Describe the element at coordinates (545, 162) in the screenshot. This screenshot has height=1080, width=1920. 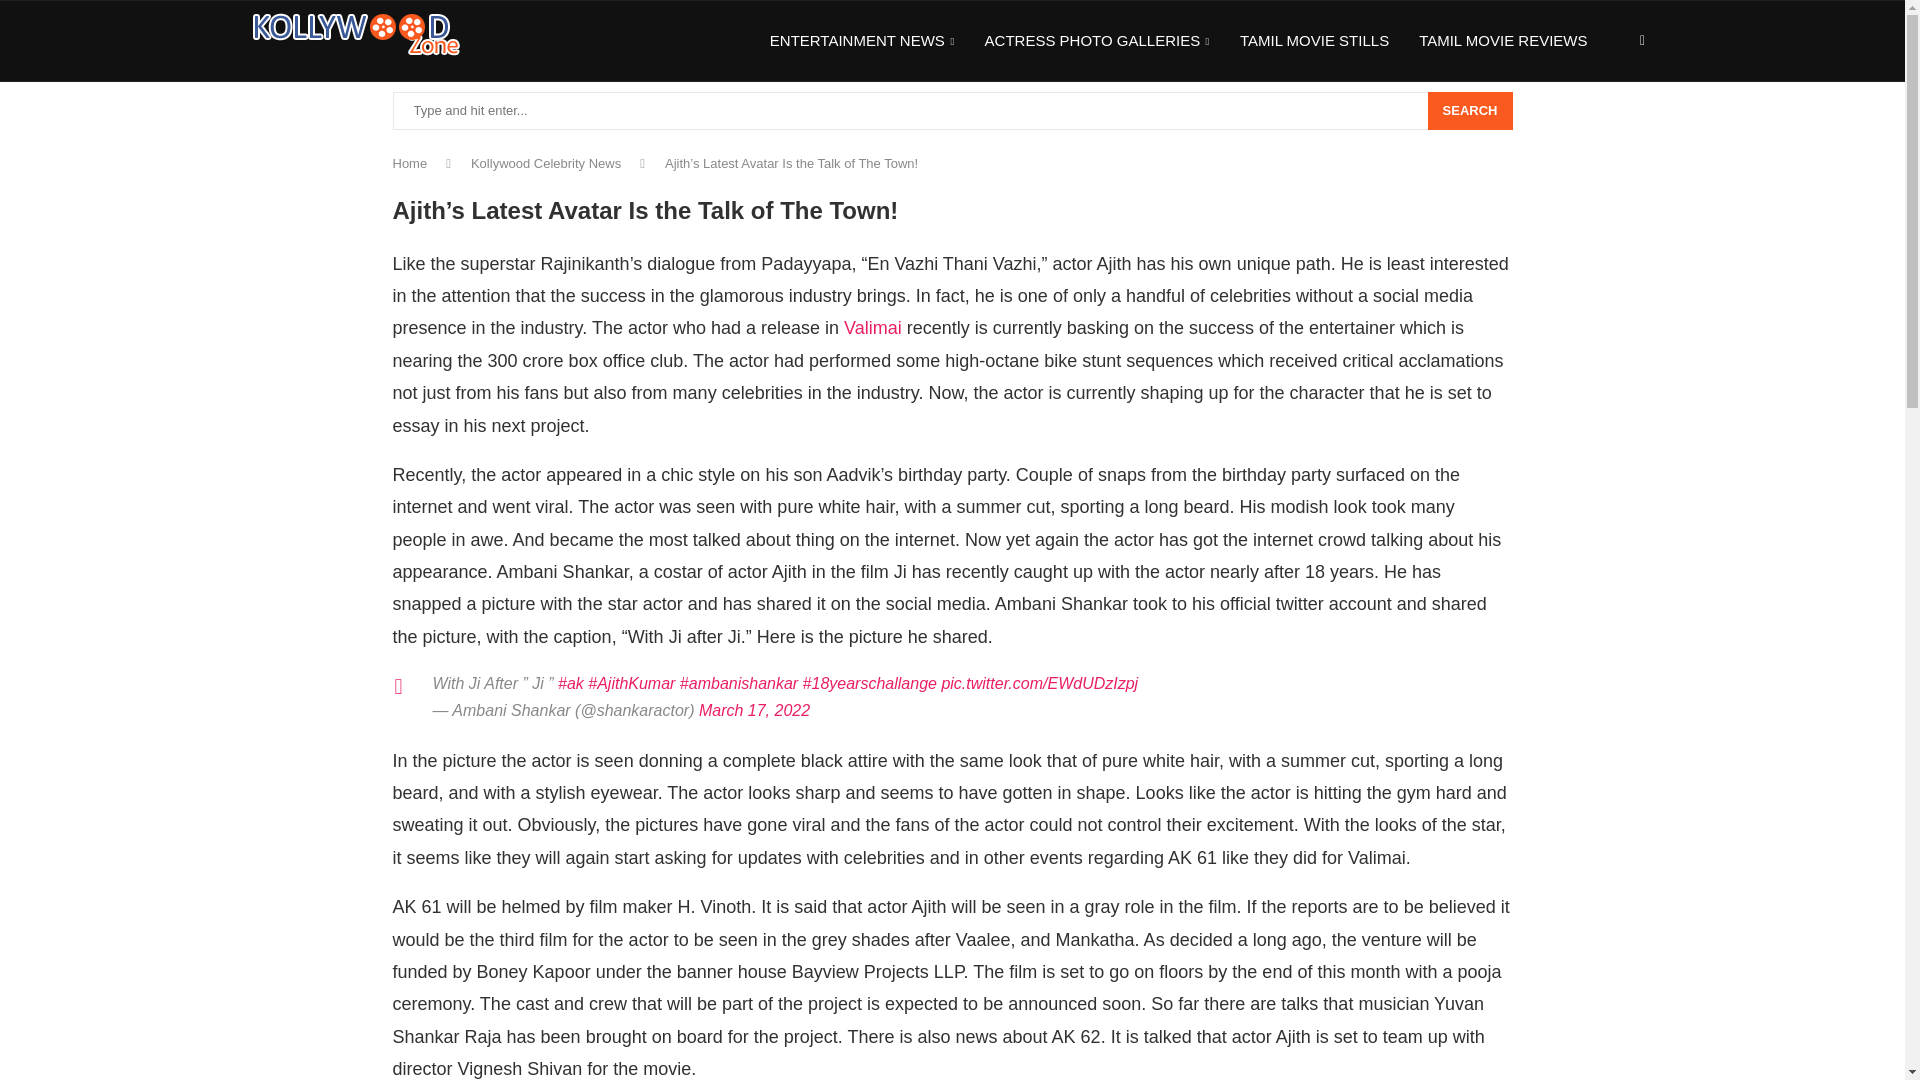
I see `Kollywood Celebrity News` at that location.